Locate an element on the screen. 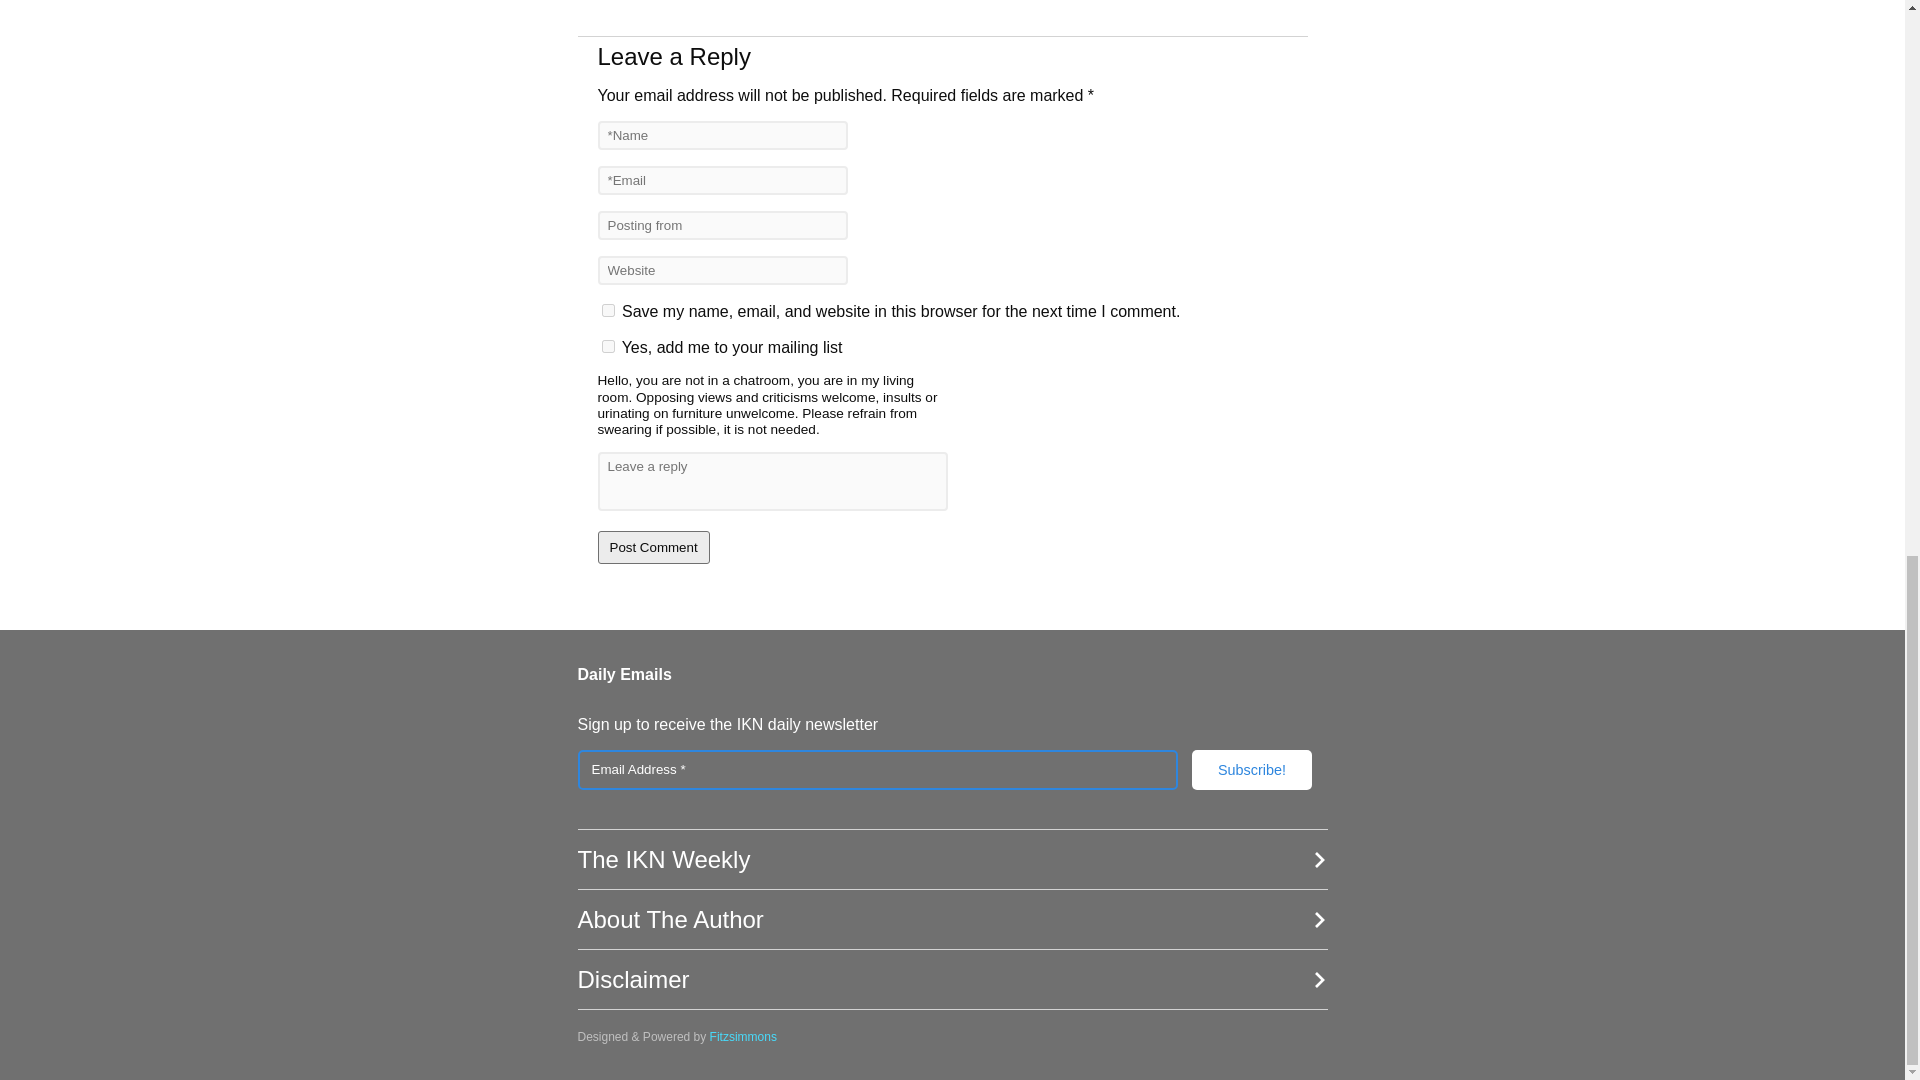  Email Address is located at coordinates (878, 769).